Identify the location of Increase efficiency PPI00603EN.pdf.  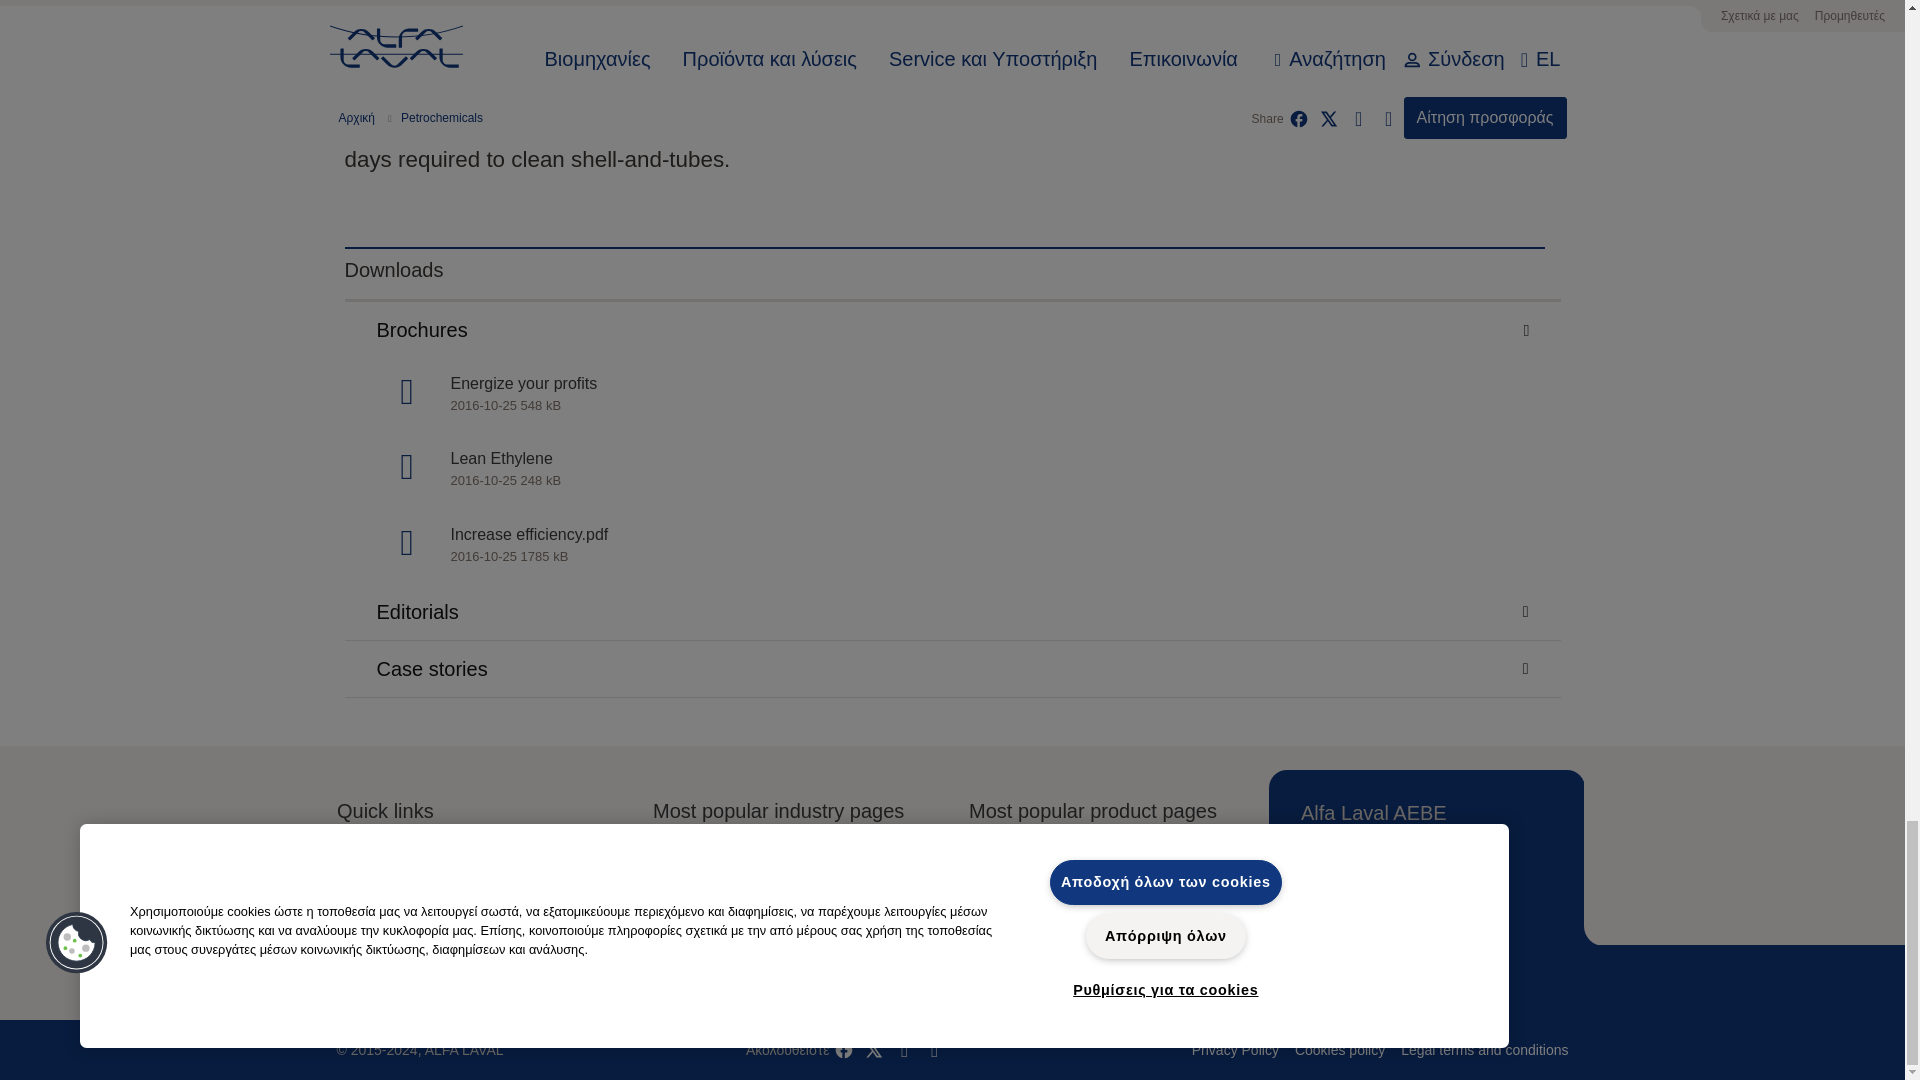
(951, 546).